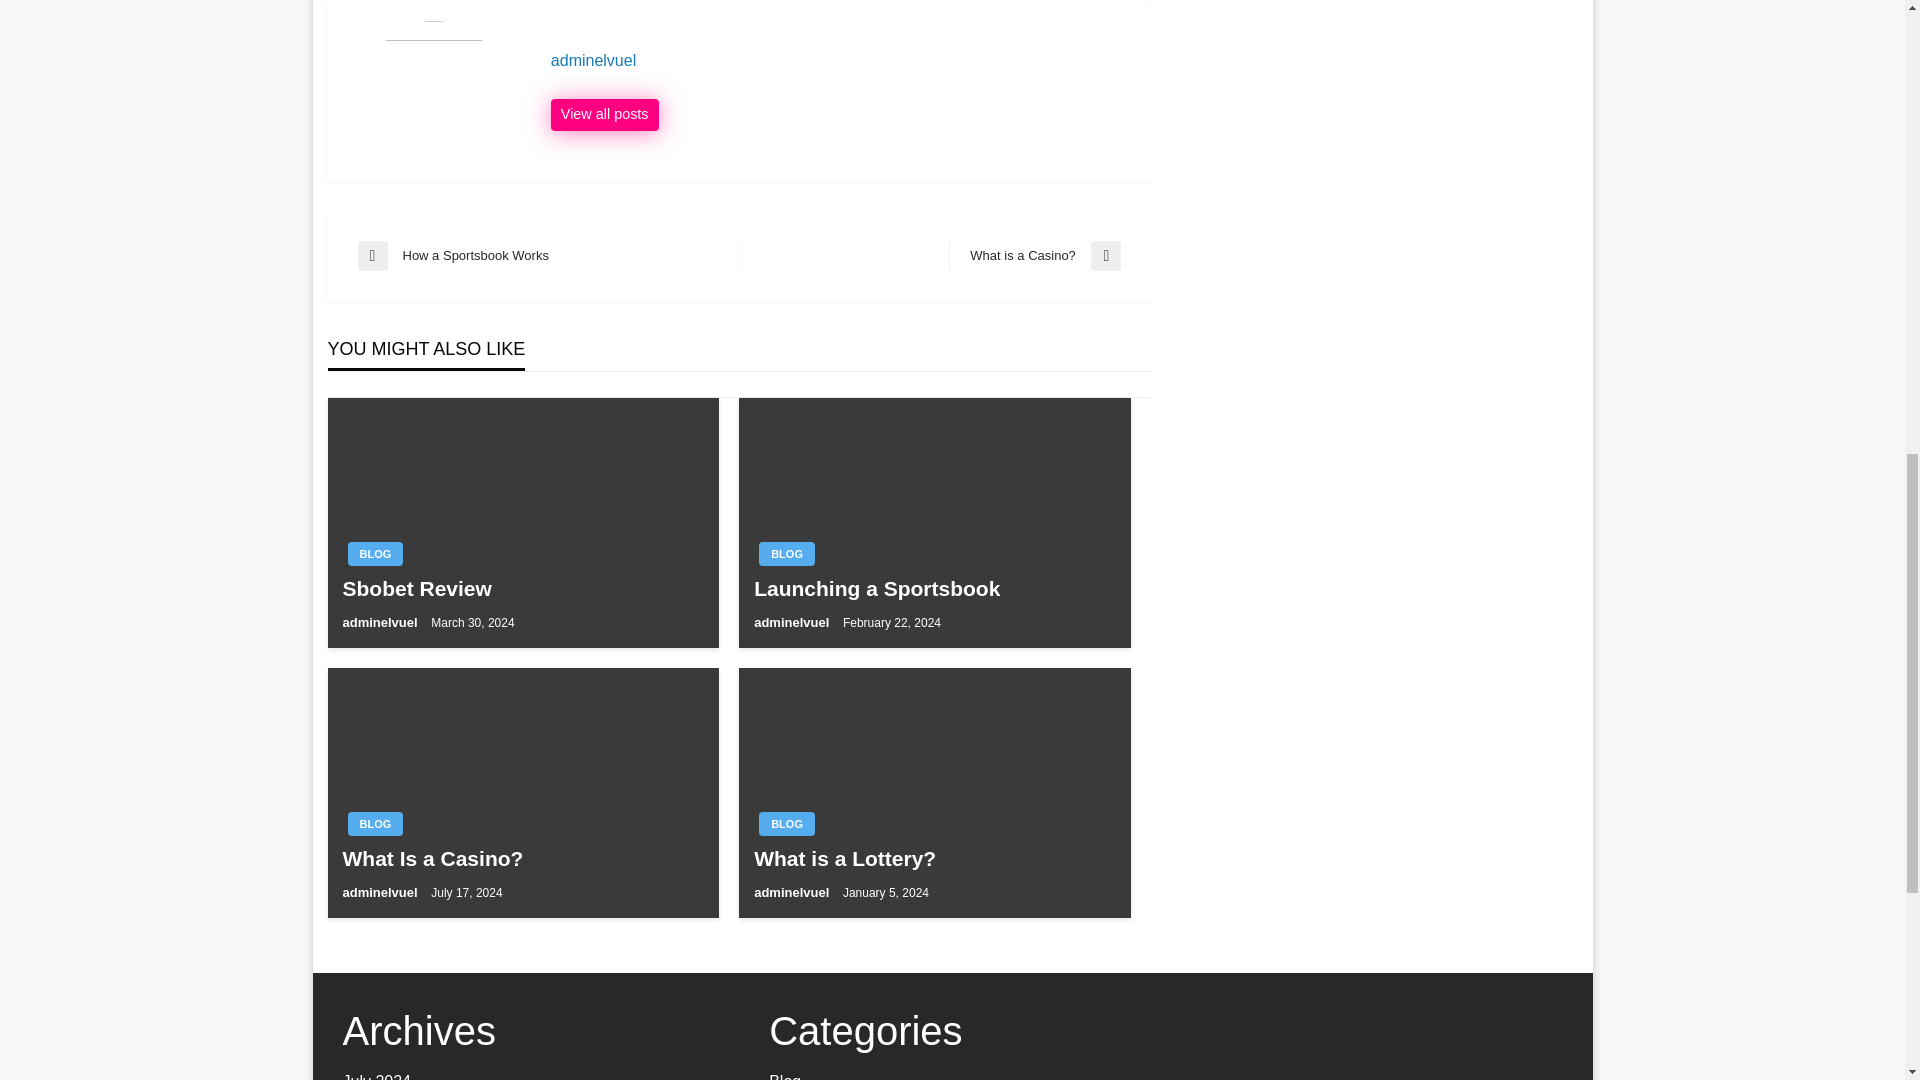  I want to click on adminelvuel, so click(548, 256).